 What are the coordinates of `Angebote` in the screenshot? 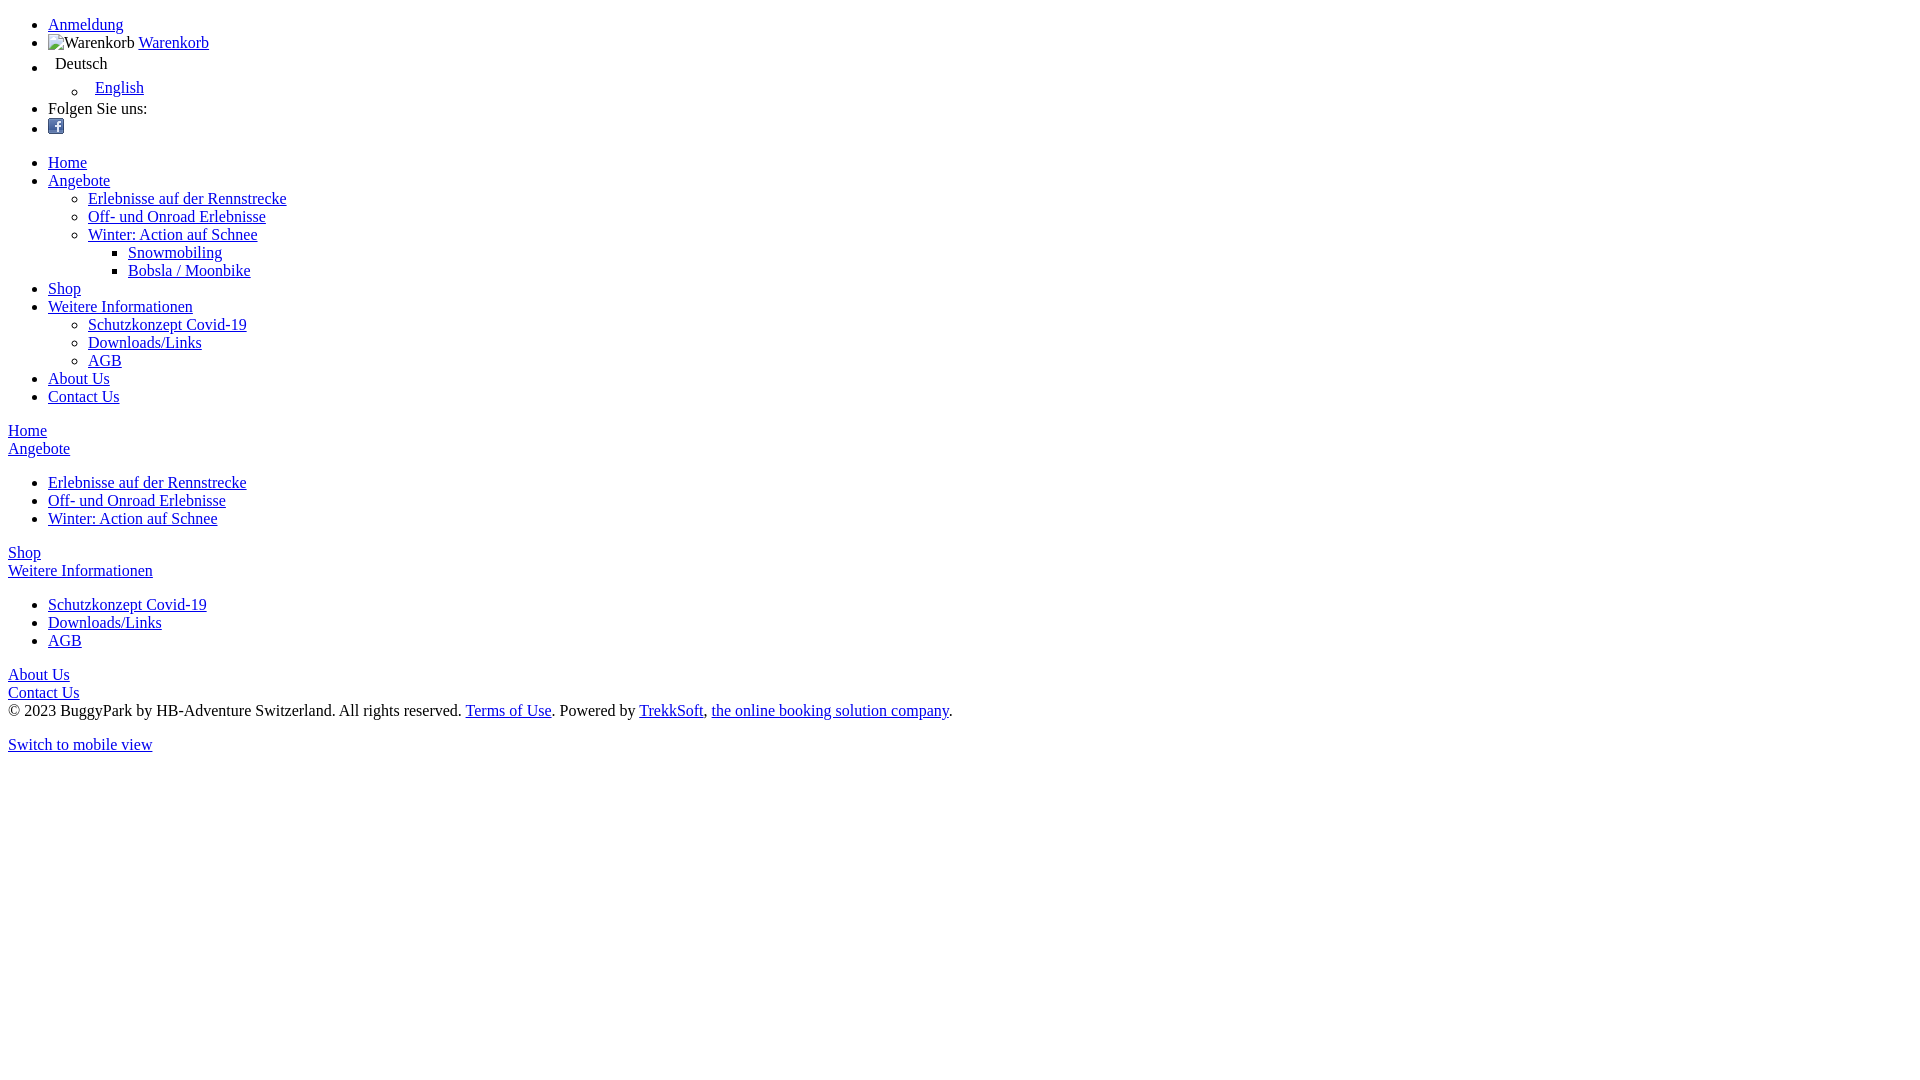 It's located at (79, 180).